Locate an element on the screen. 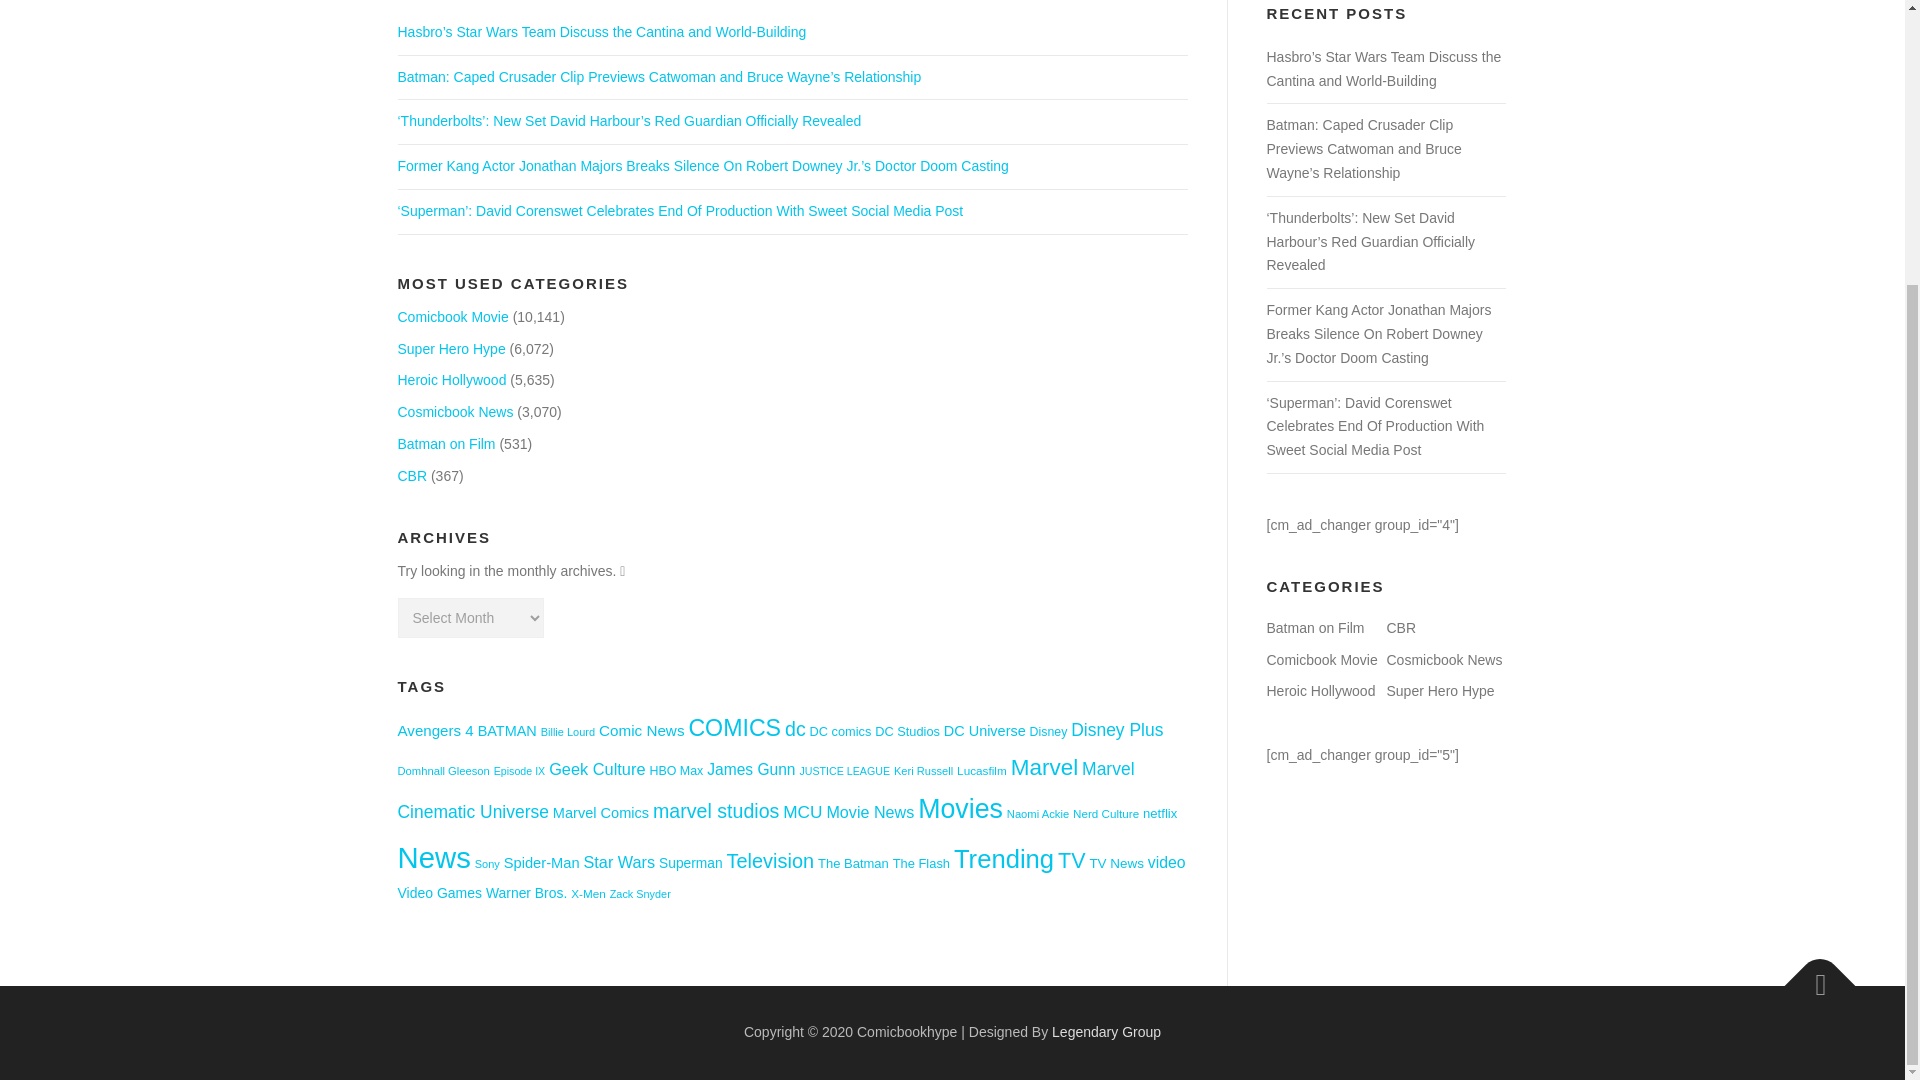 This screenshot has width=1920, height=1080. BATMAN is located at coordinates (508, 730).